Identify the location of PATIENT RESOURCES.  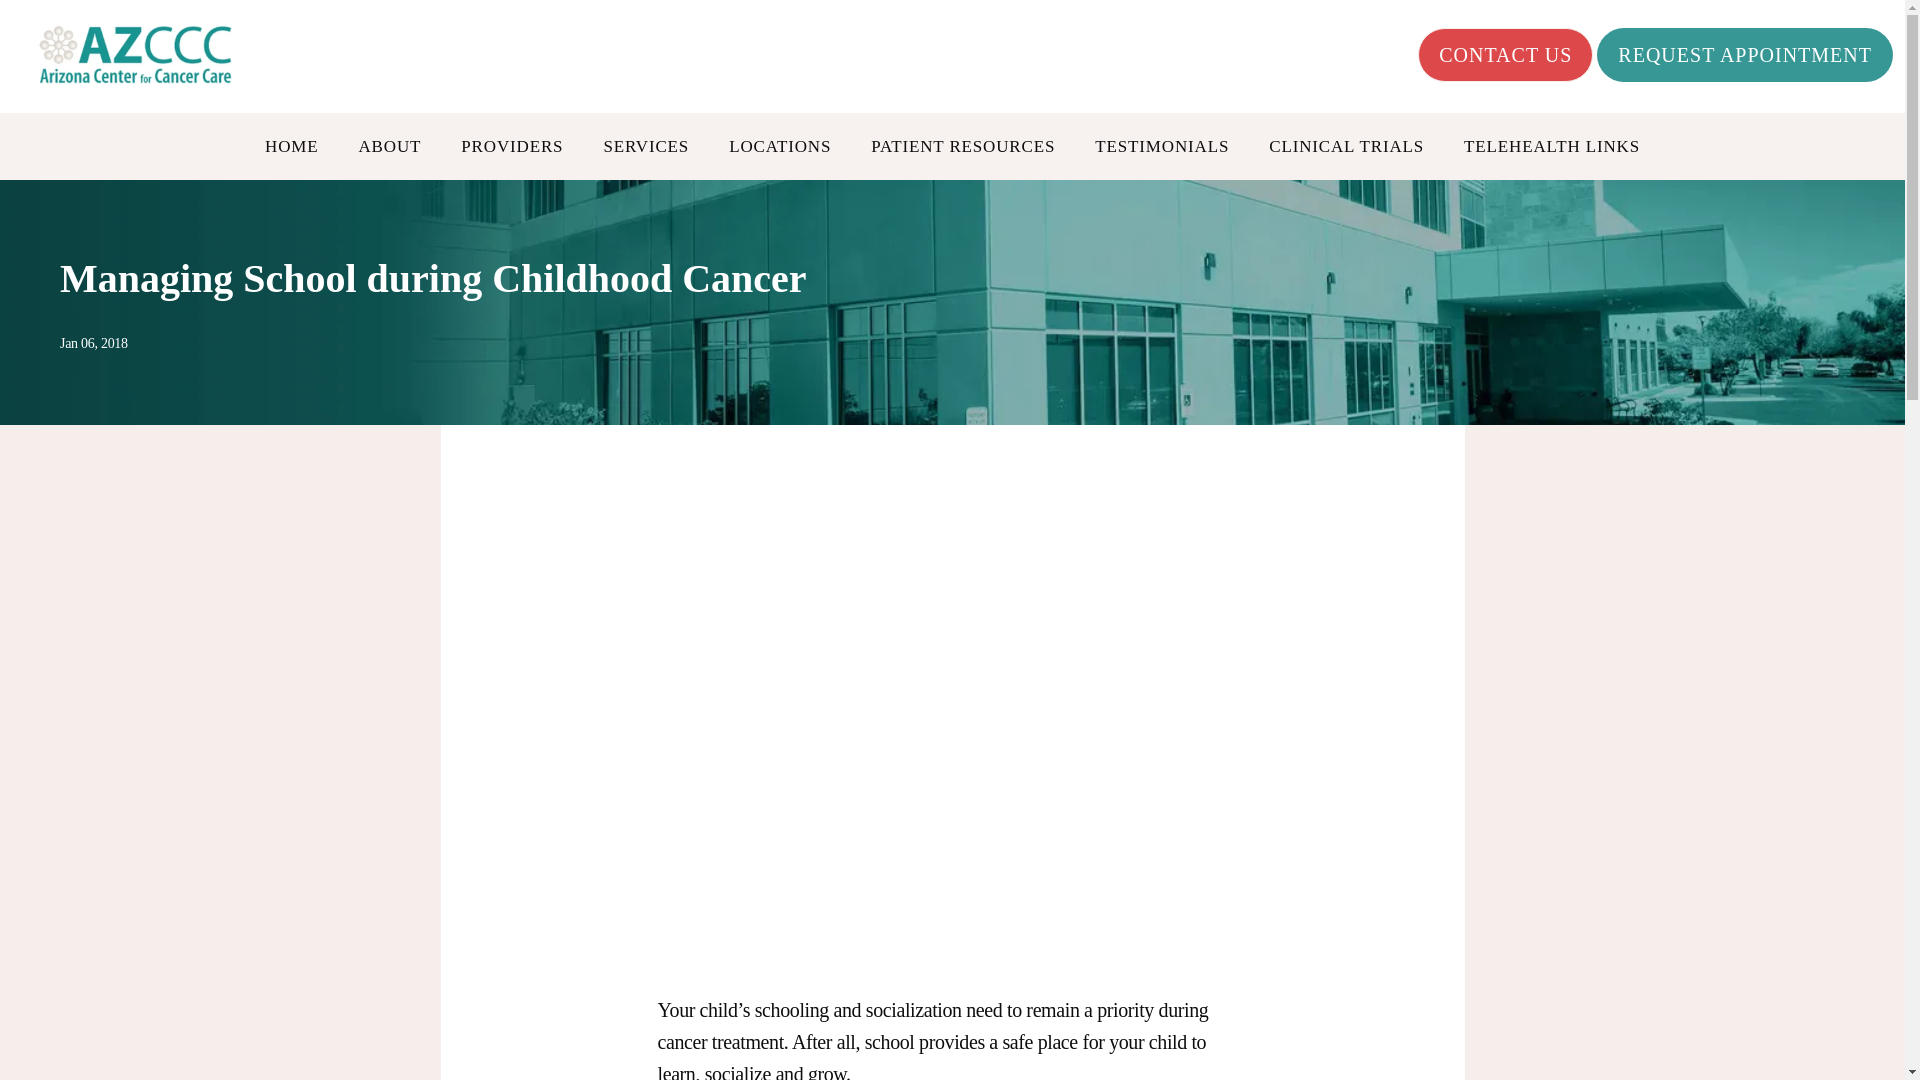
(962, 146).